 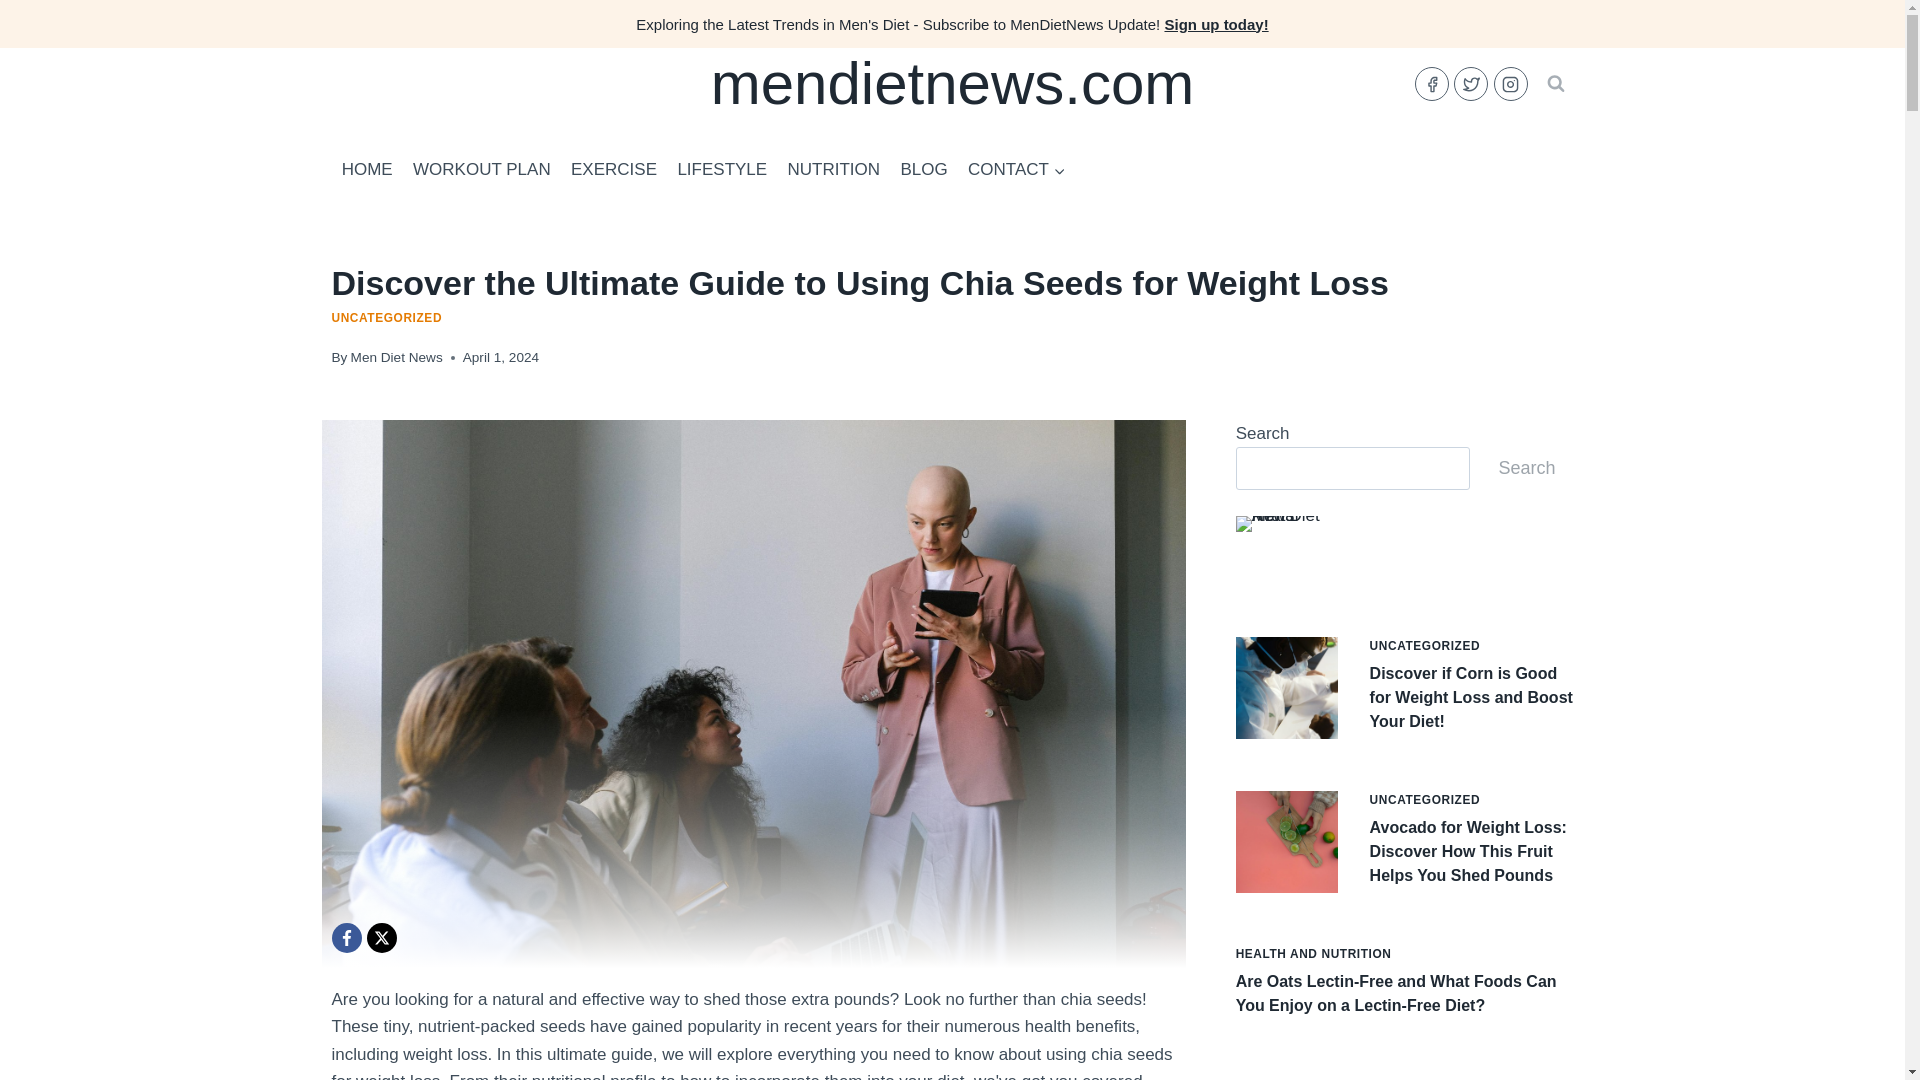 I want to click on BLOG, so click(x=924, y=170).